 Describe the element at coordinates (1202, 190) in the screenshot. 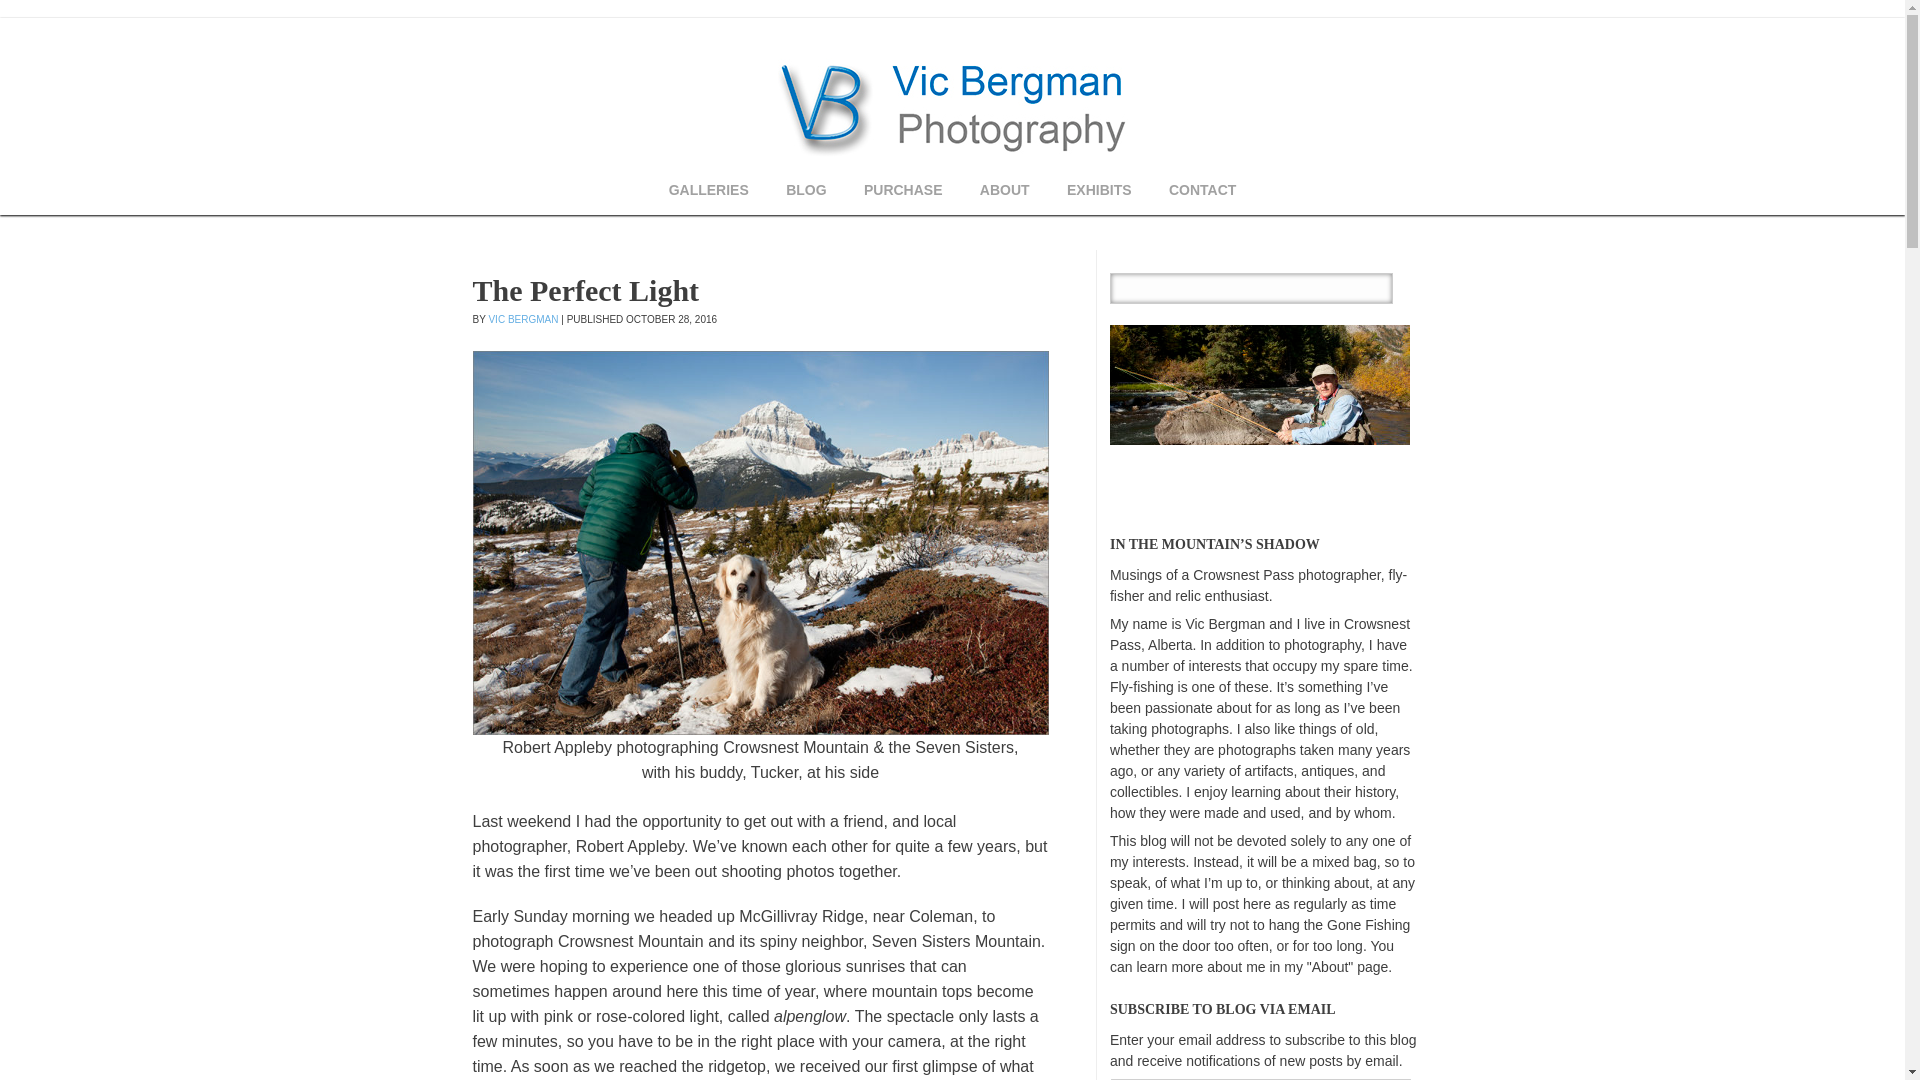

I see `CONTACT` at that location.